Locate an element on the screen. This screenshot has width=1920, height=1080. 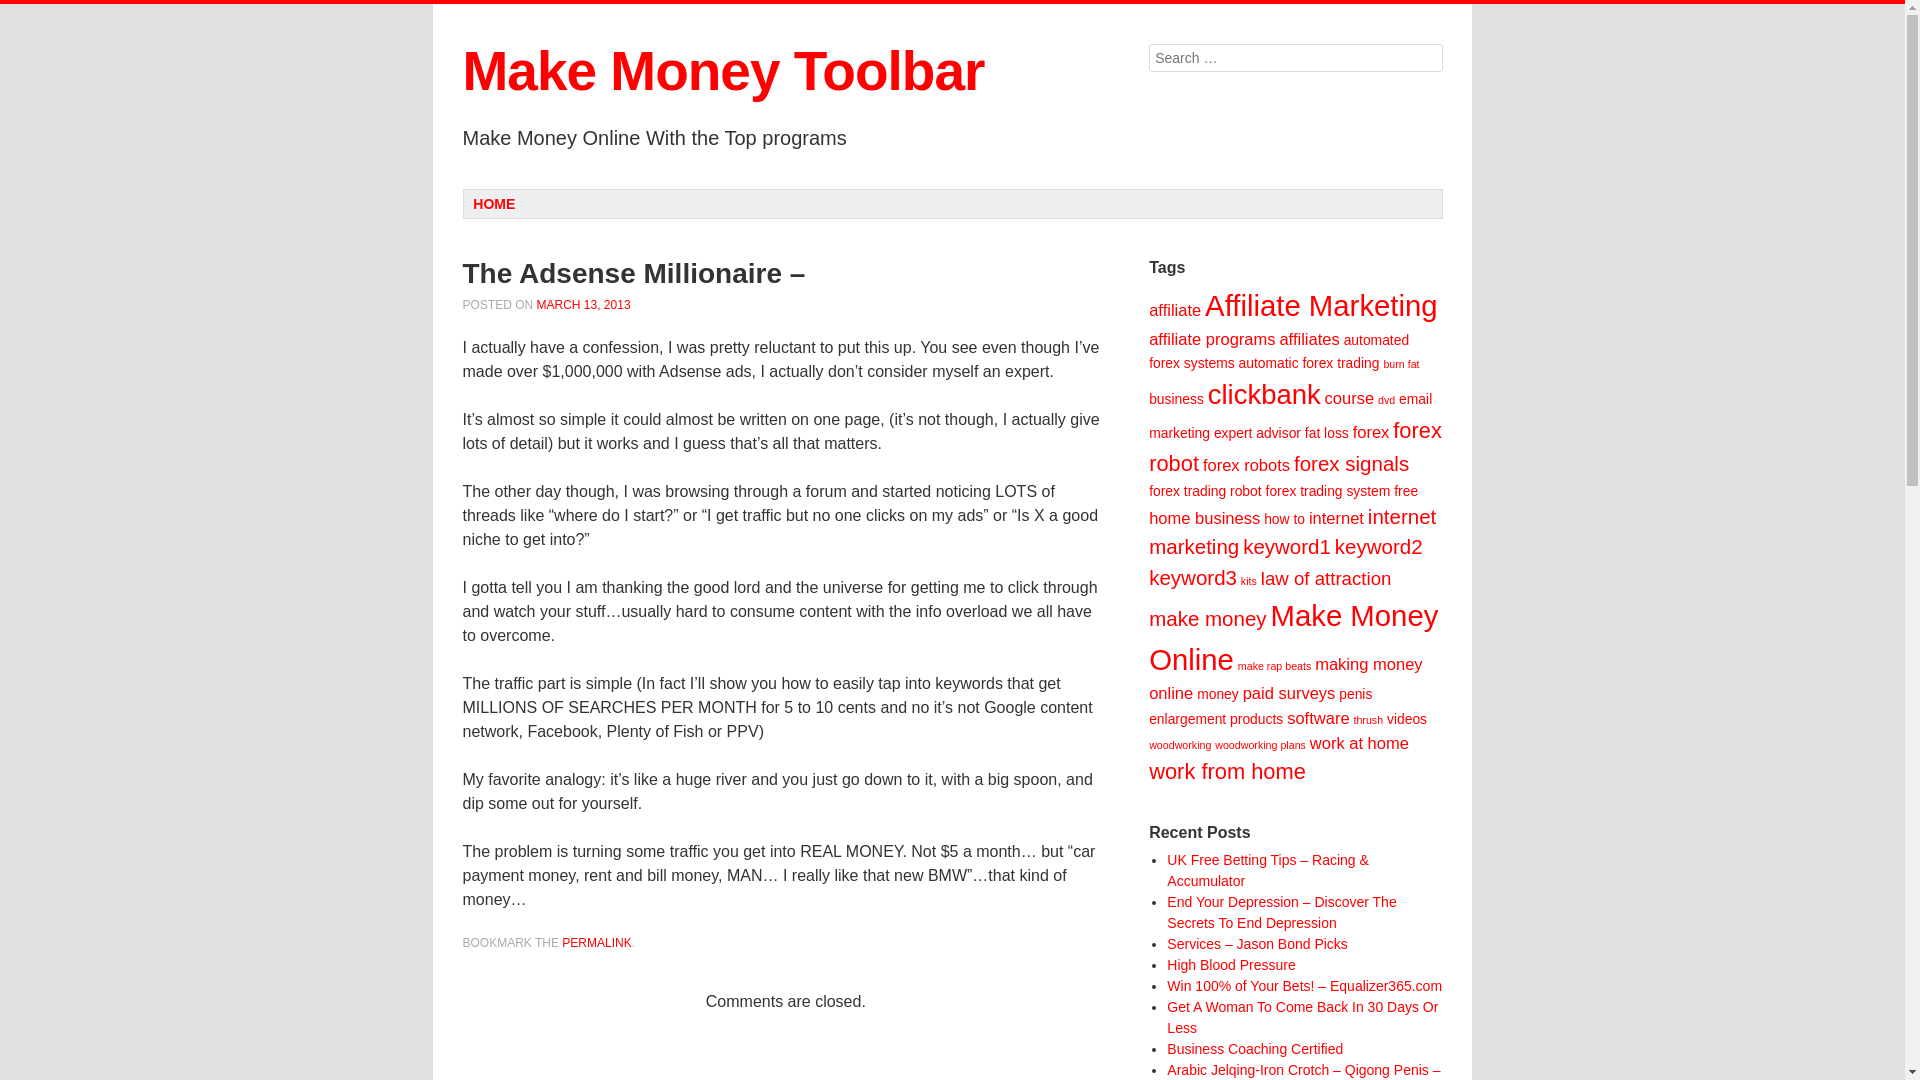
dvd is located at coordinates (1386, 400).